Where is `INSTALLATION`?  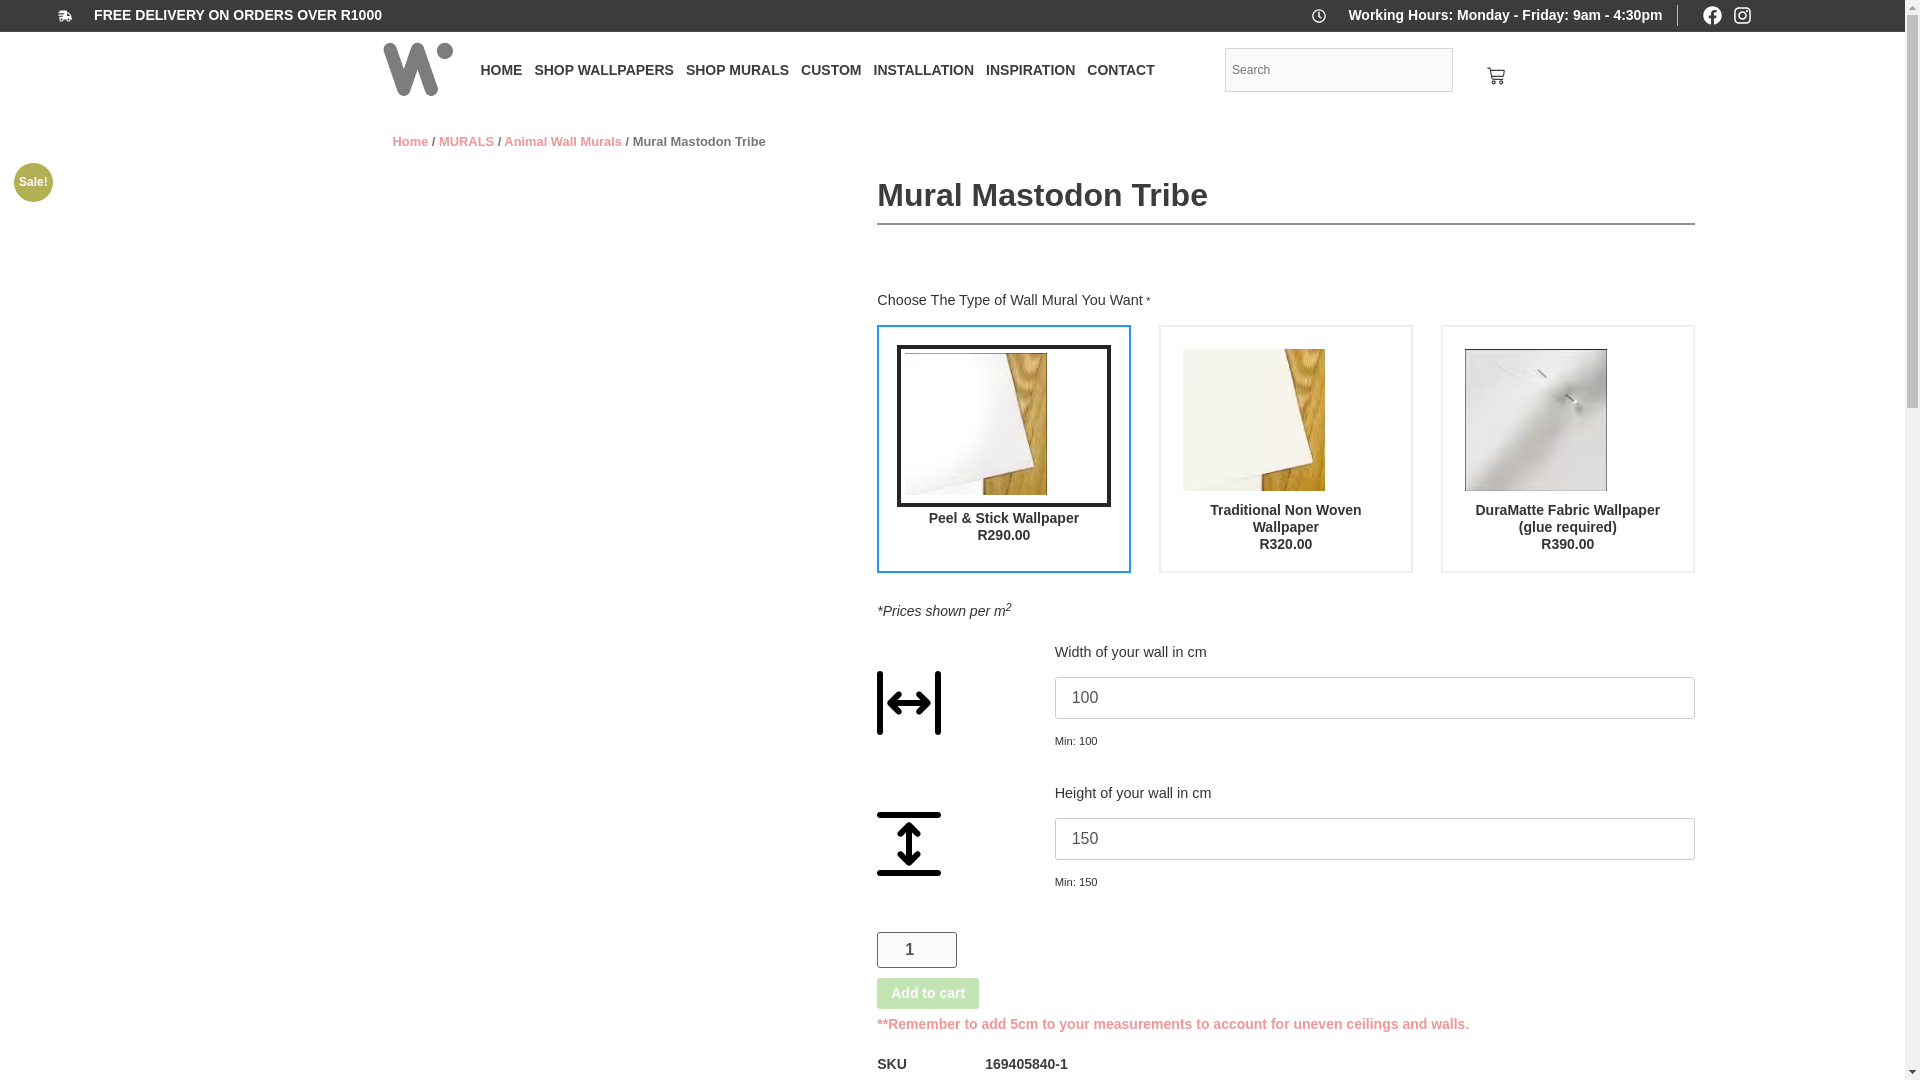
INSTALLATION is located at coordinates (924, 70).